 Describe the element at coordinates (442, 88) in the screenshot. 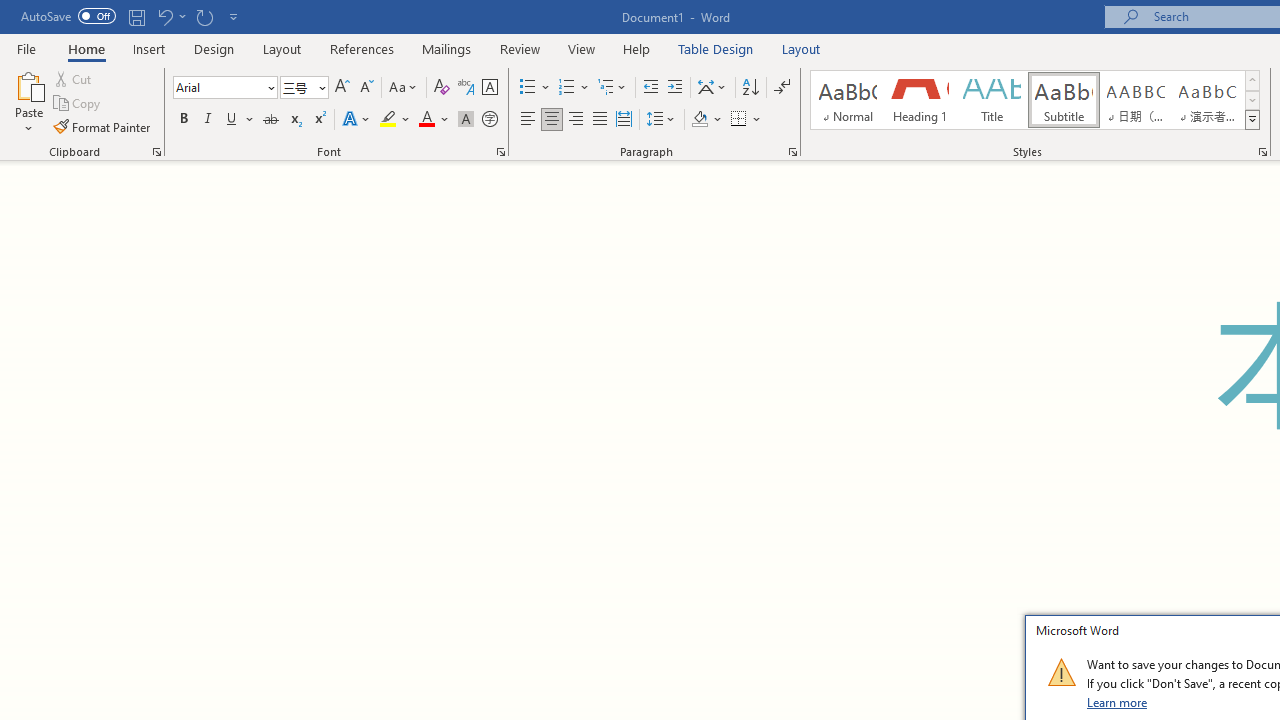

I see `Clear Formatting` at that location.